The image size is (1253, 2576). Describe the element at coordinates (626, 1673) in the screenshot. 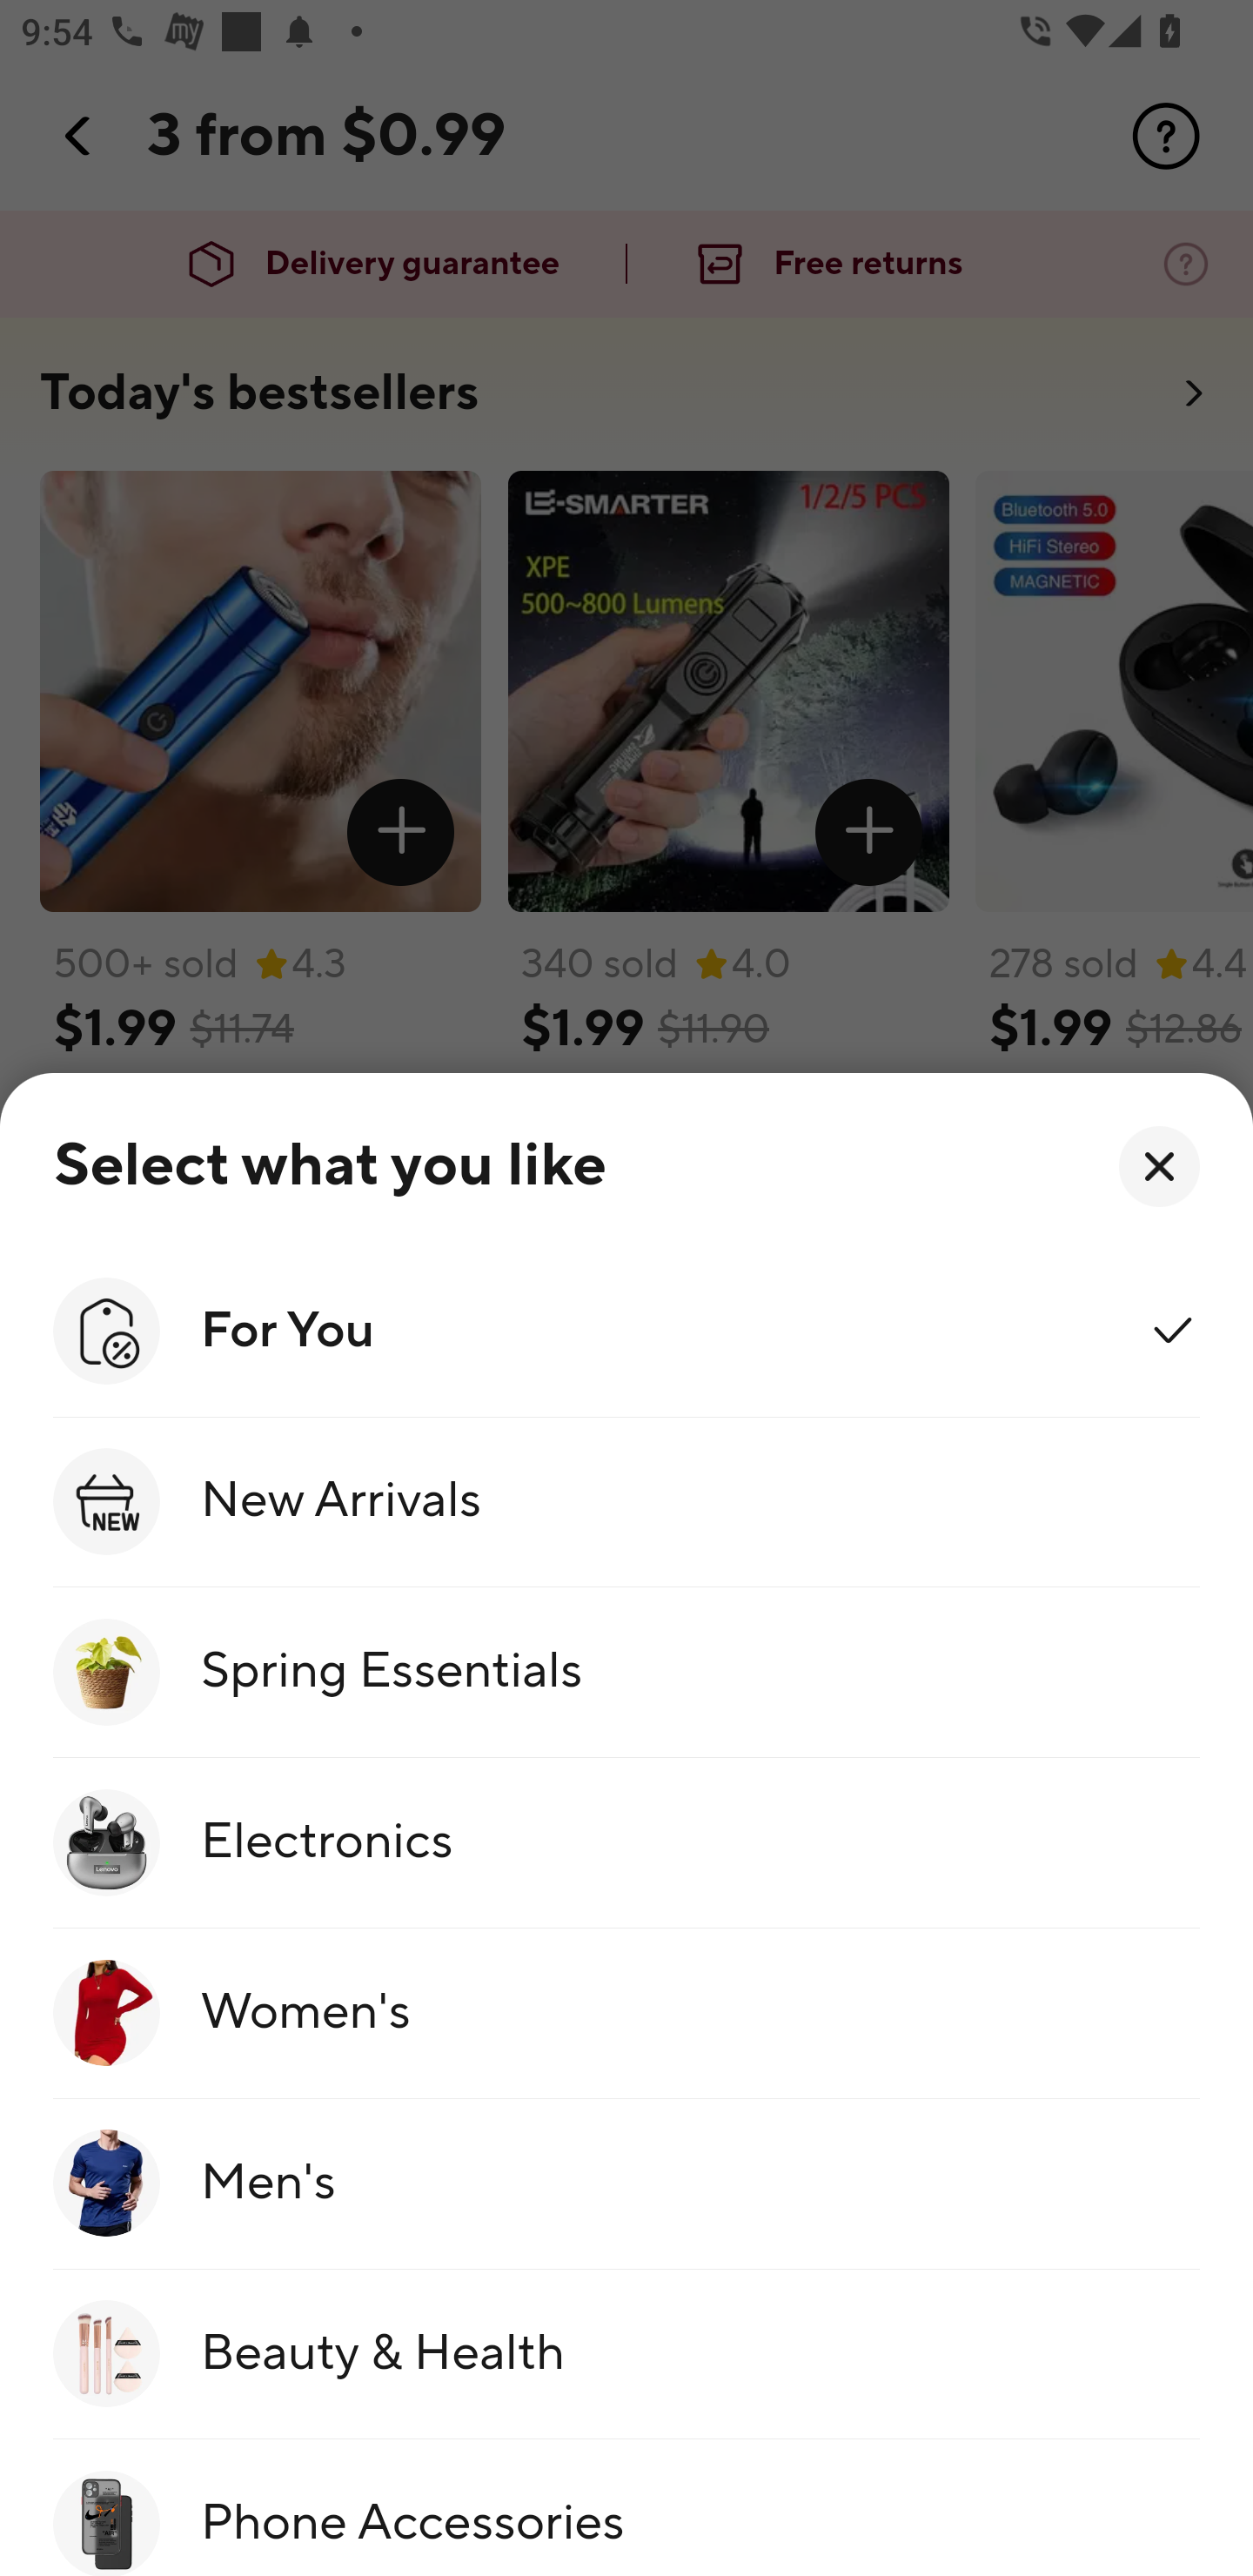

I see `200x200.png_ Spring Essentials` at that location.